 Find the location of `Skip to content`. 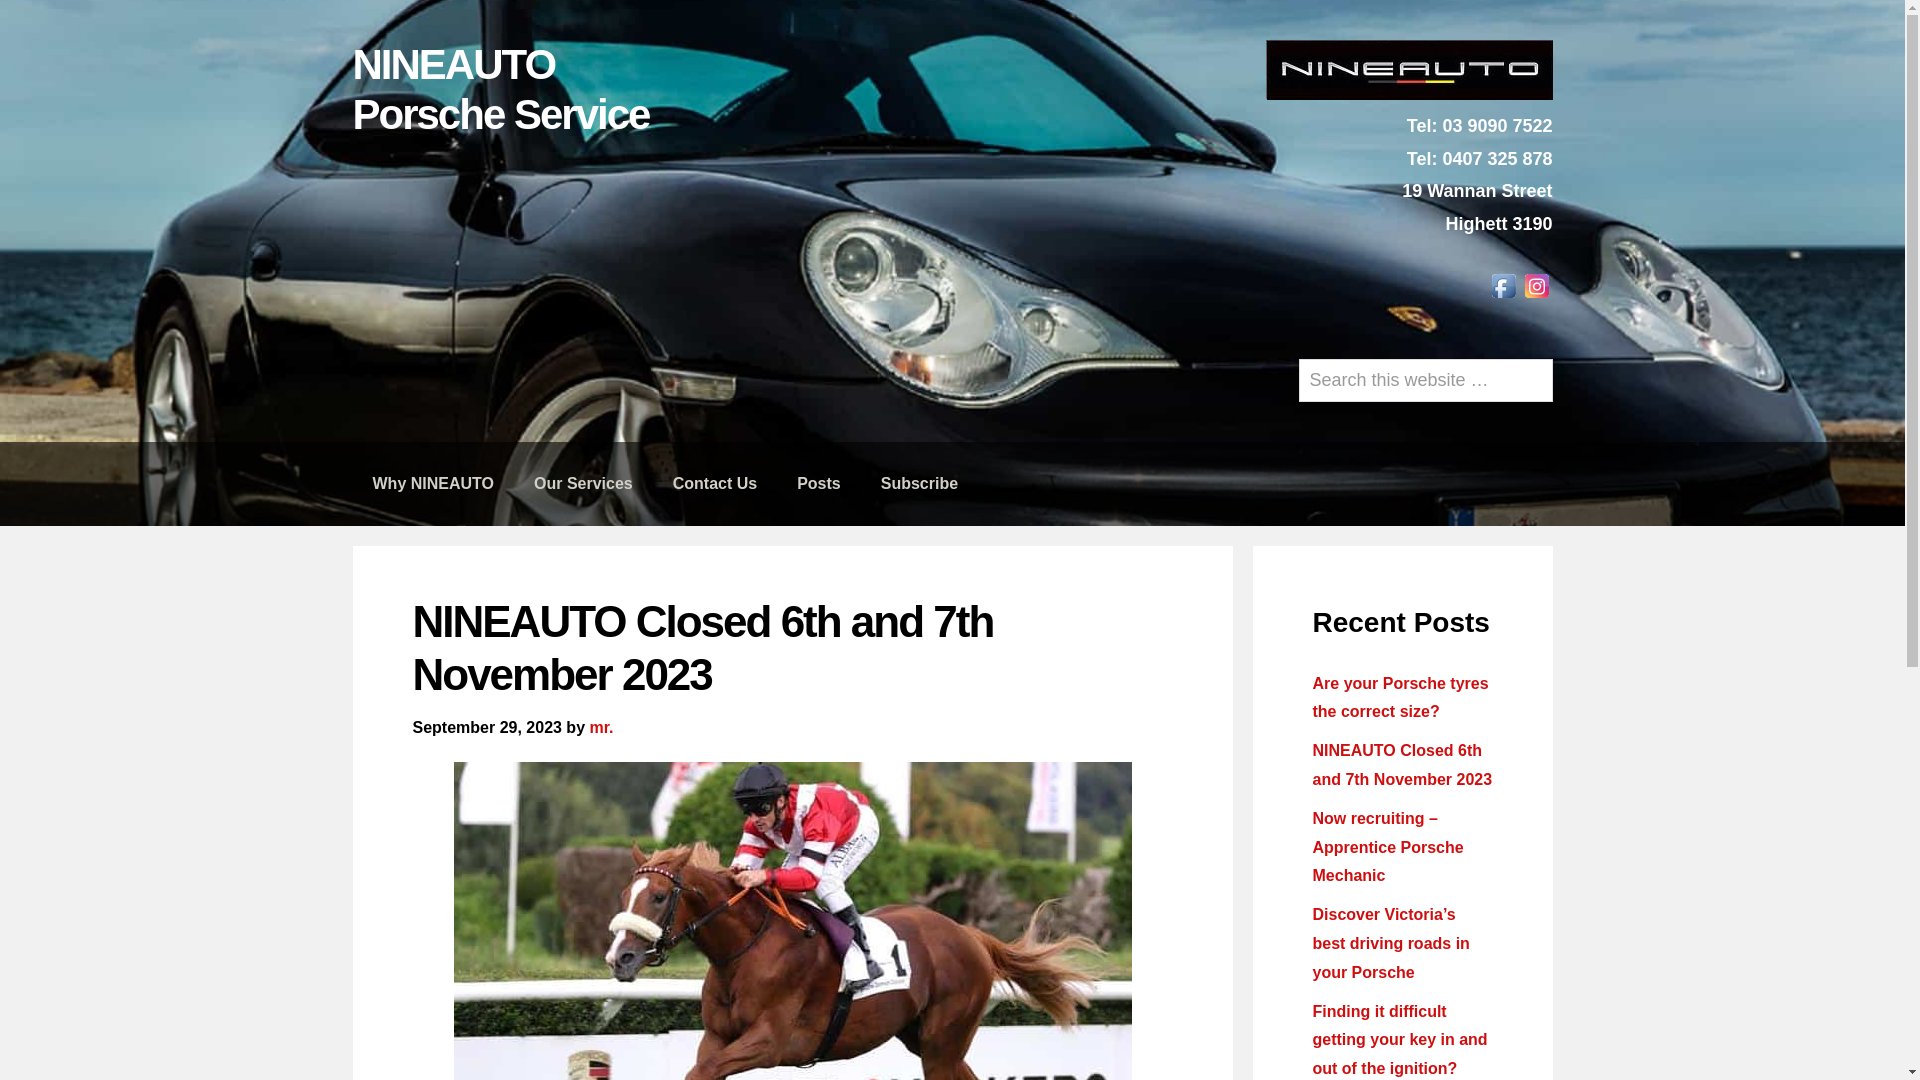

Skip to content is located at coordinates (0, 0).